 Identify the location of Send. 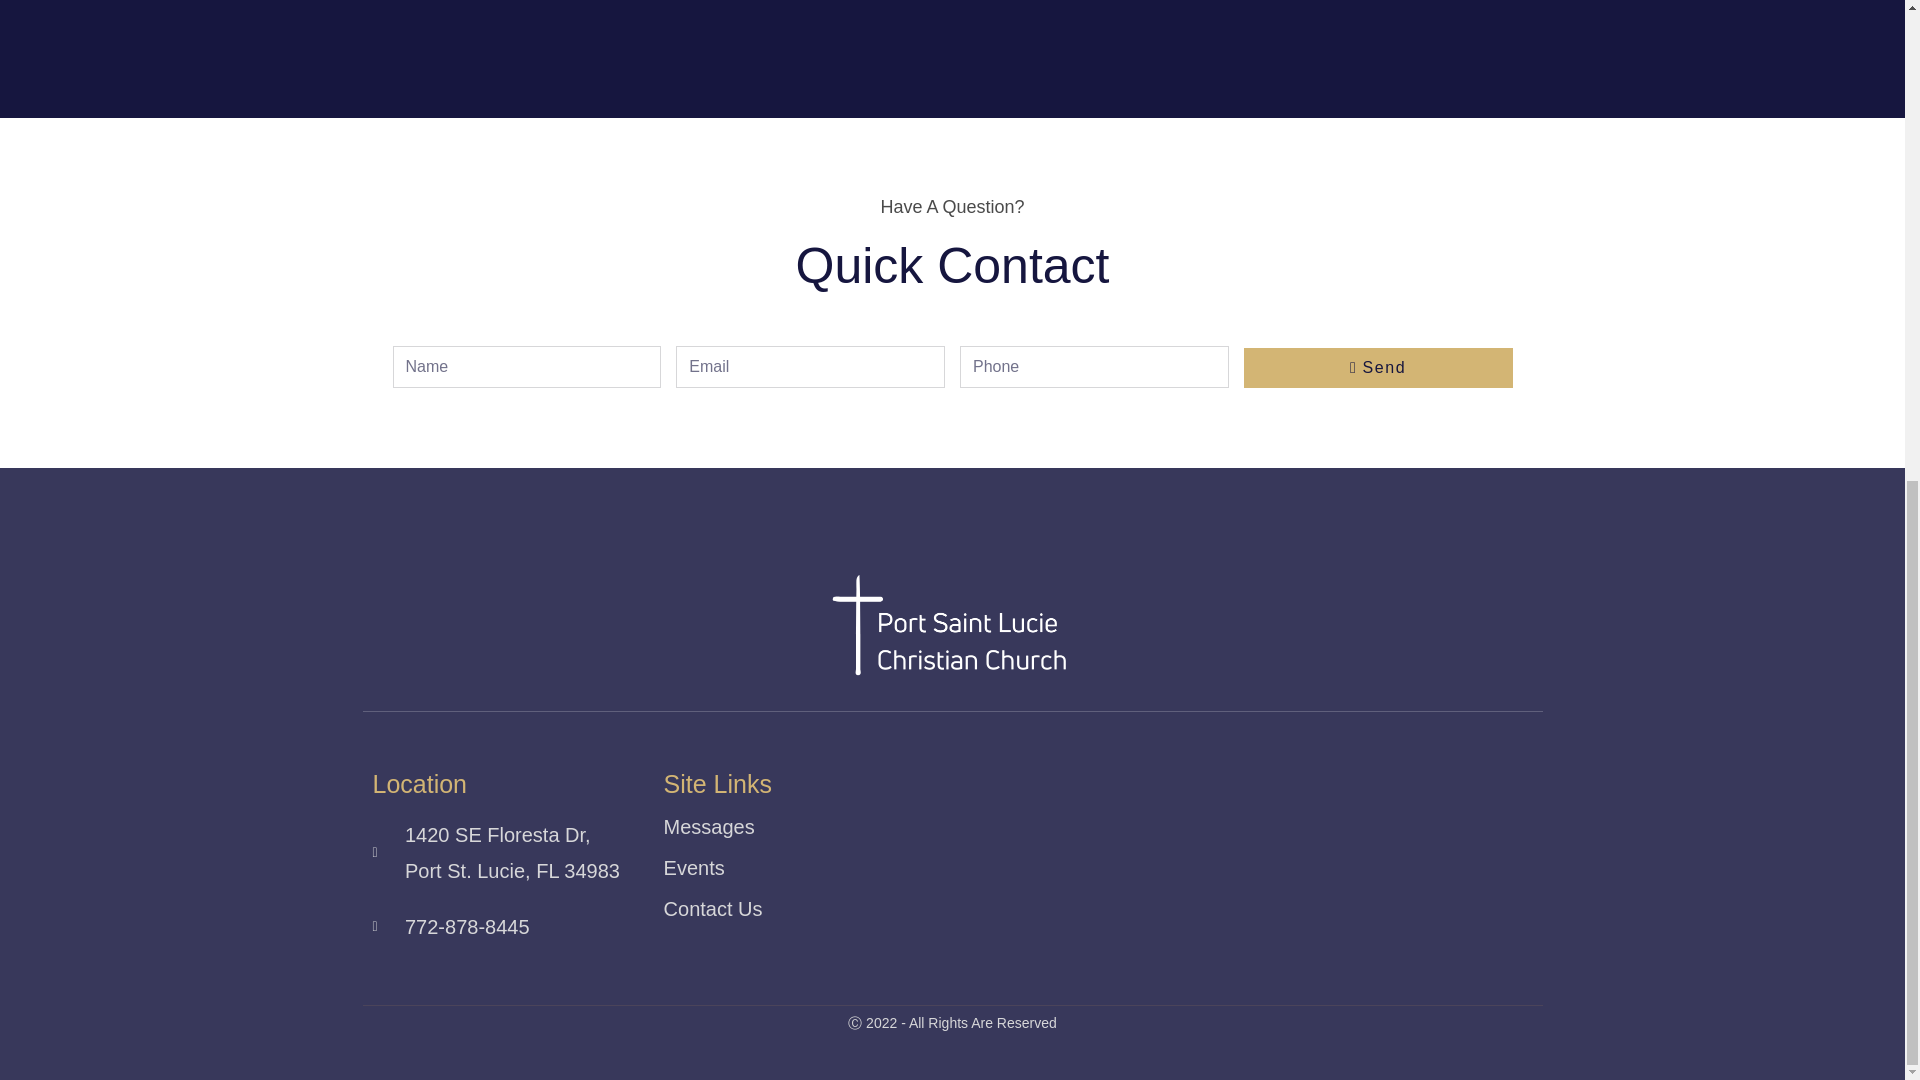
(1378, 367).